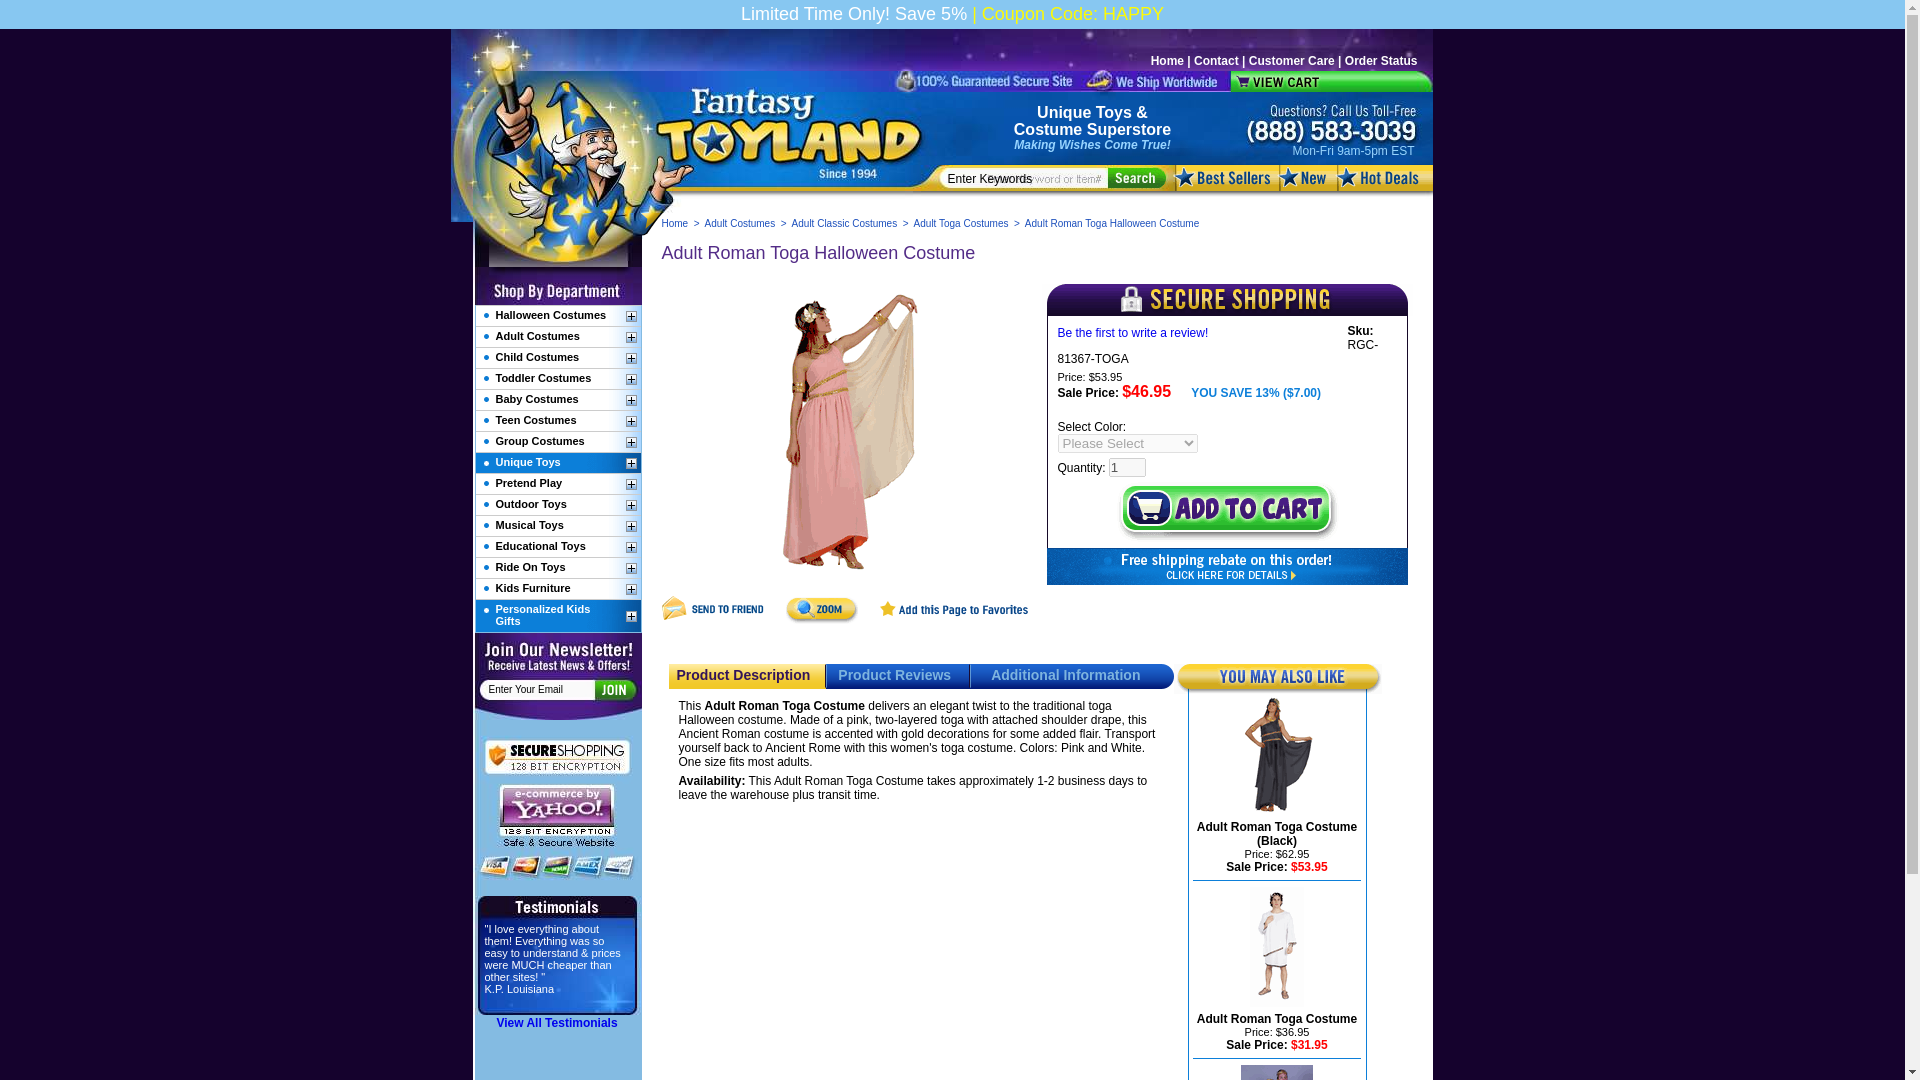  What do you see at coordinates (740, 223) in the screenshot?
I see `Adult Costumes` at bounding box center [740, 223].